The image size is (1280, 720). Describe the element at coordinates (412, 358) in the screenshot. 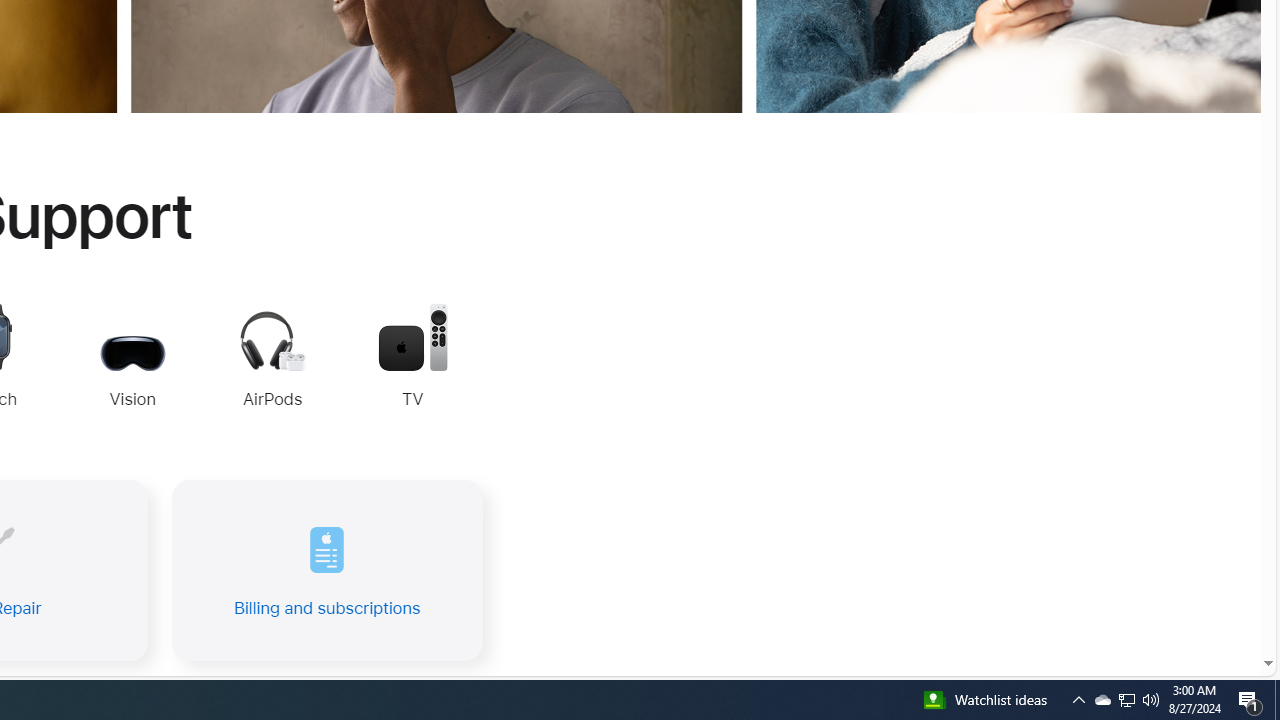

I see `TV Support` at that location.